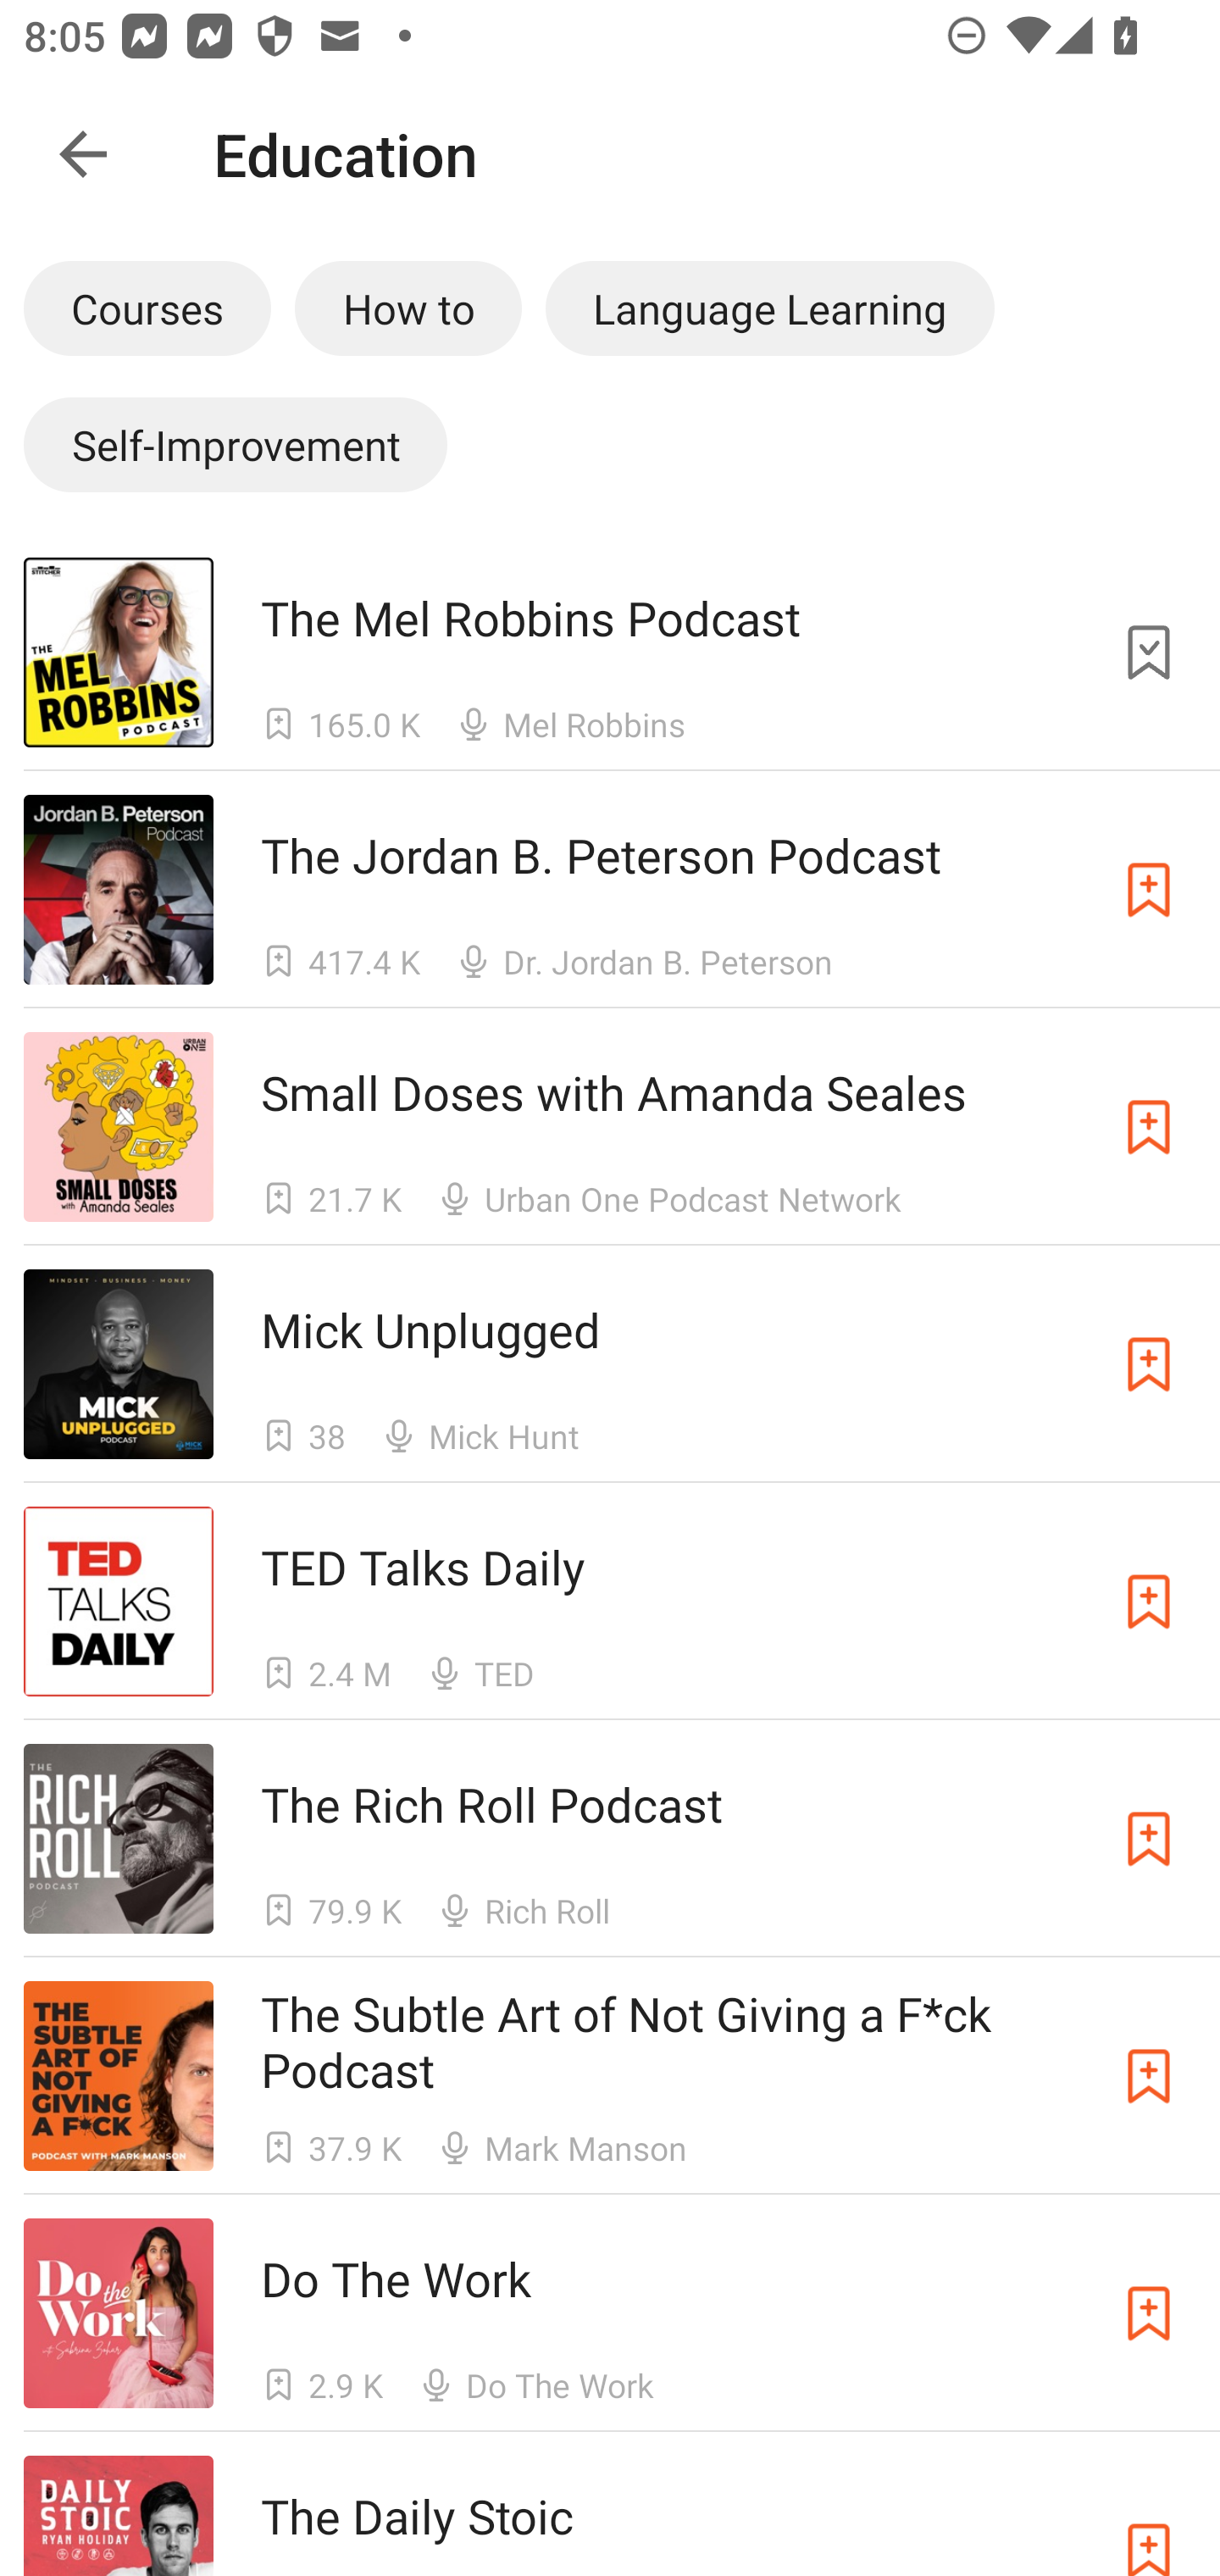 This screenshot has width=1220, height=2576. What do you see at coordinates (1149, 1127) in the screenshot?
I see `Subscribe` at bounding box center [1149, 1127].